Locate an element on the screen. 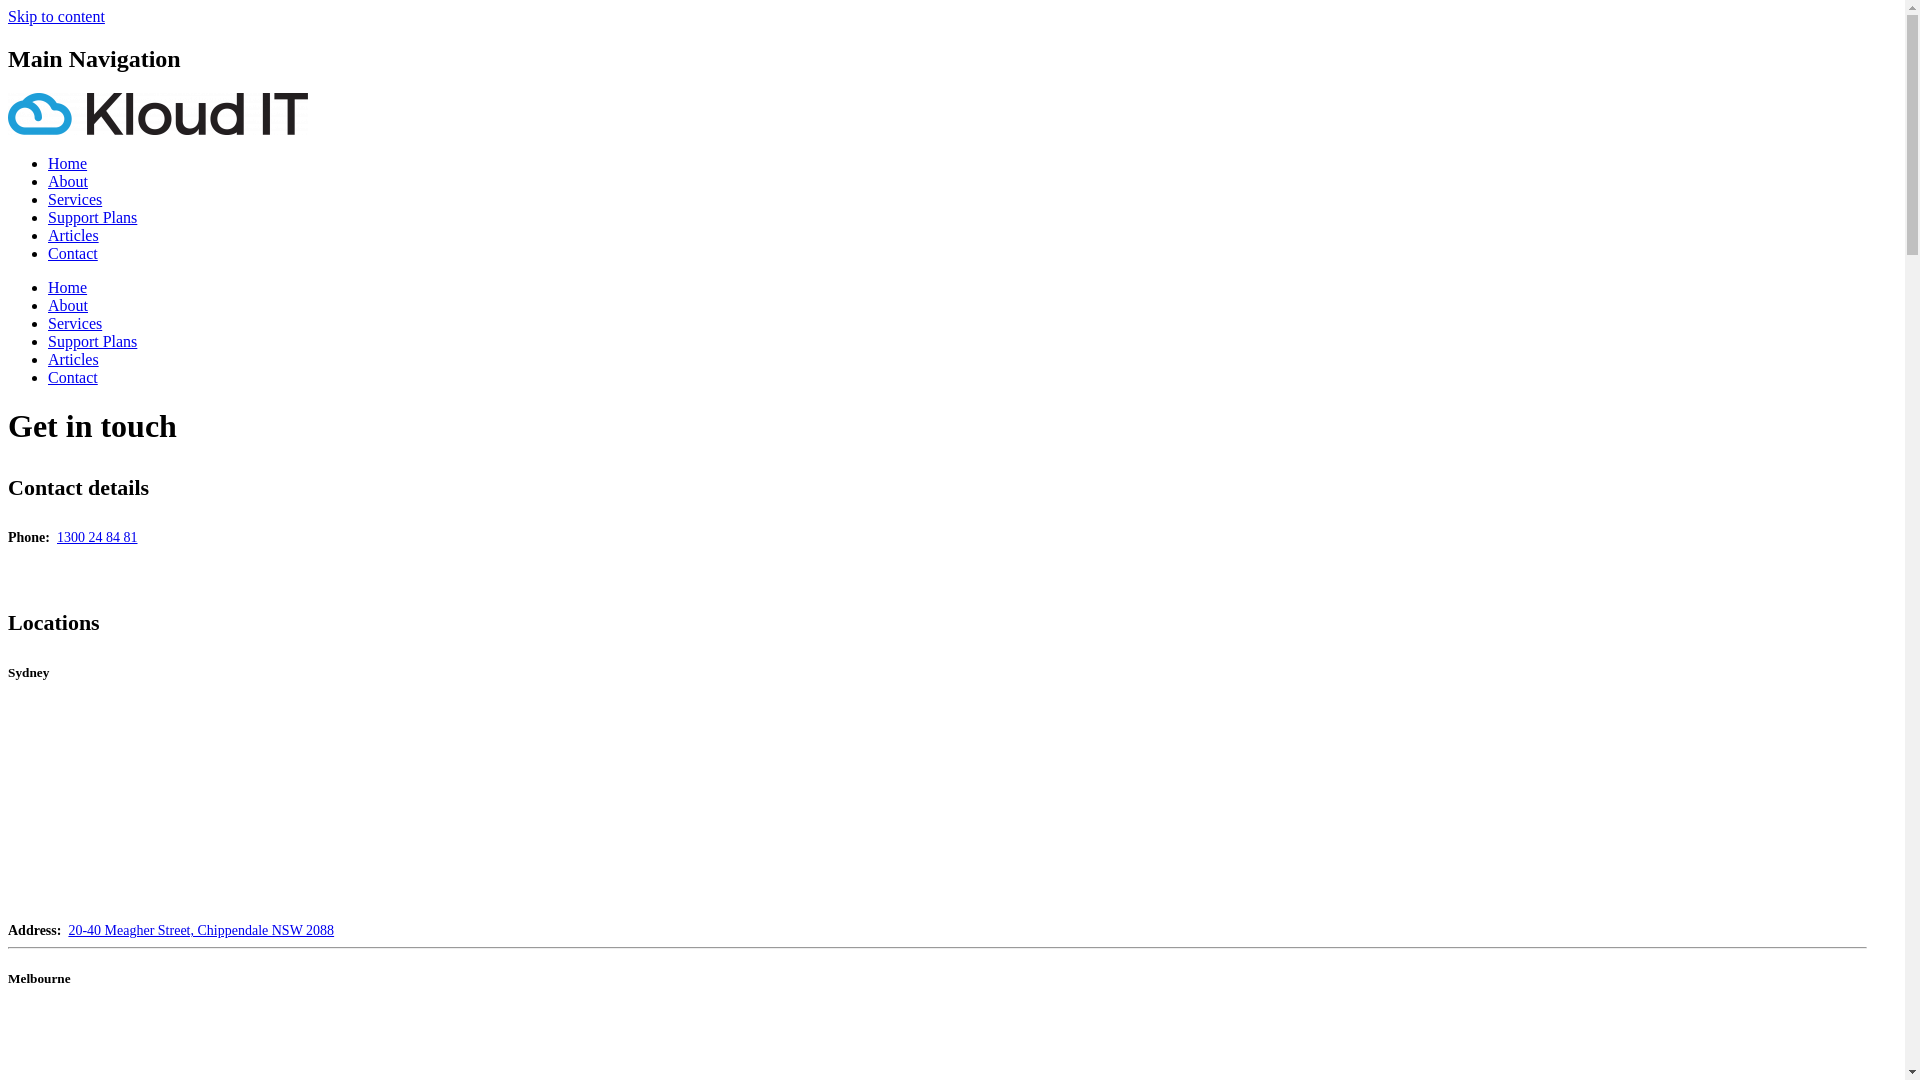 The height and width of the screenshot is (1080, 1920). Contact is located at coordinates (73, 254).